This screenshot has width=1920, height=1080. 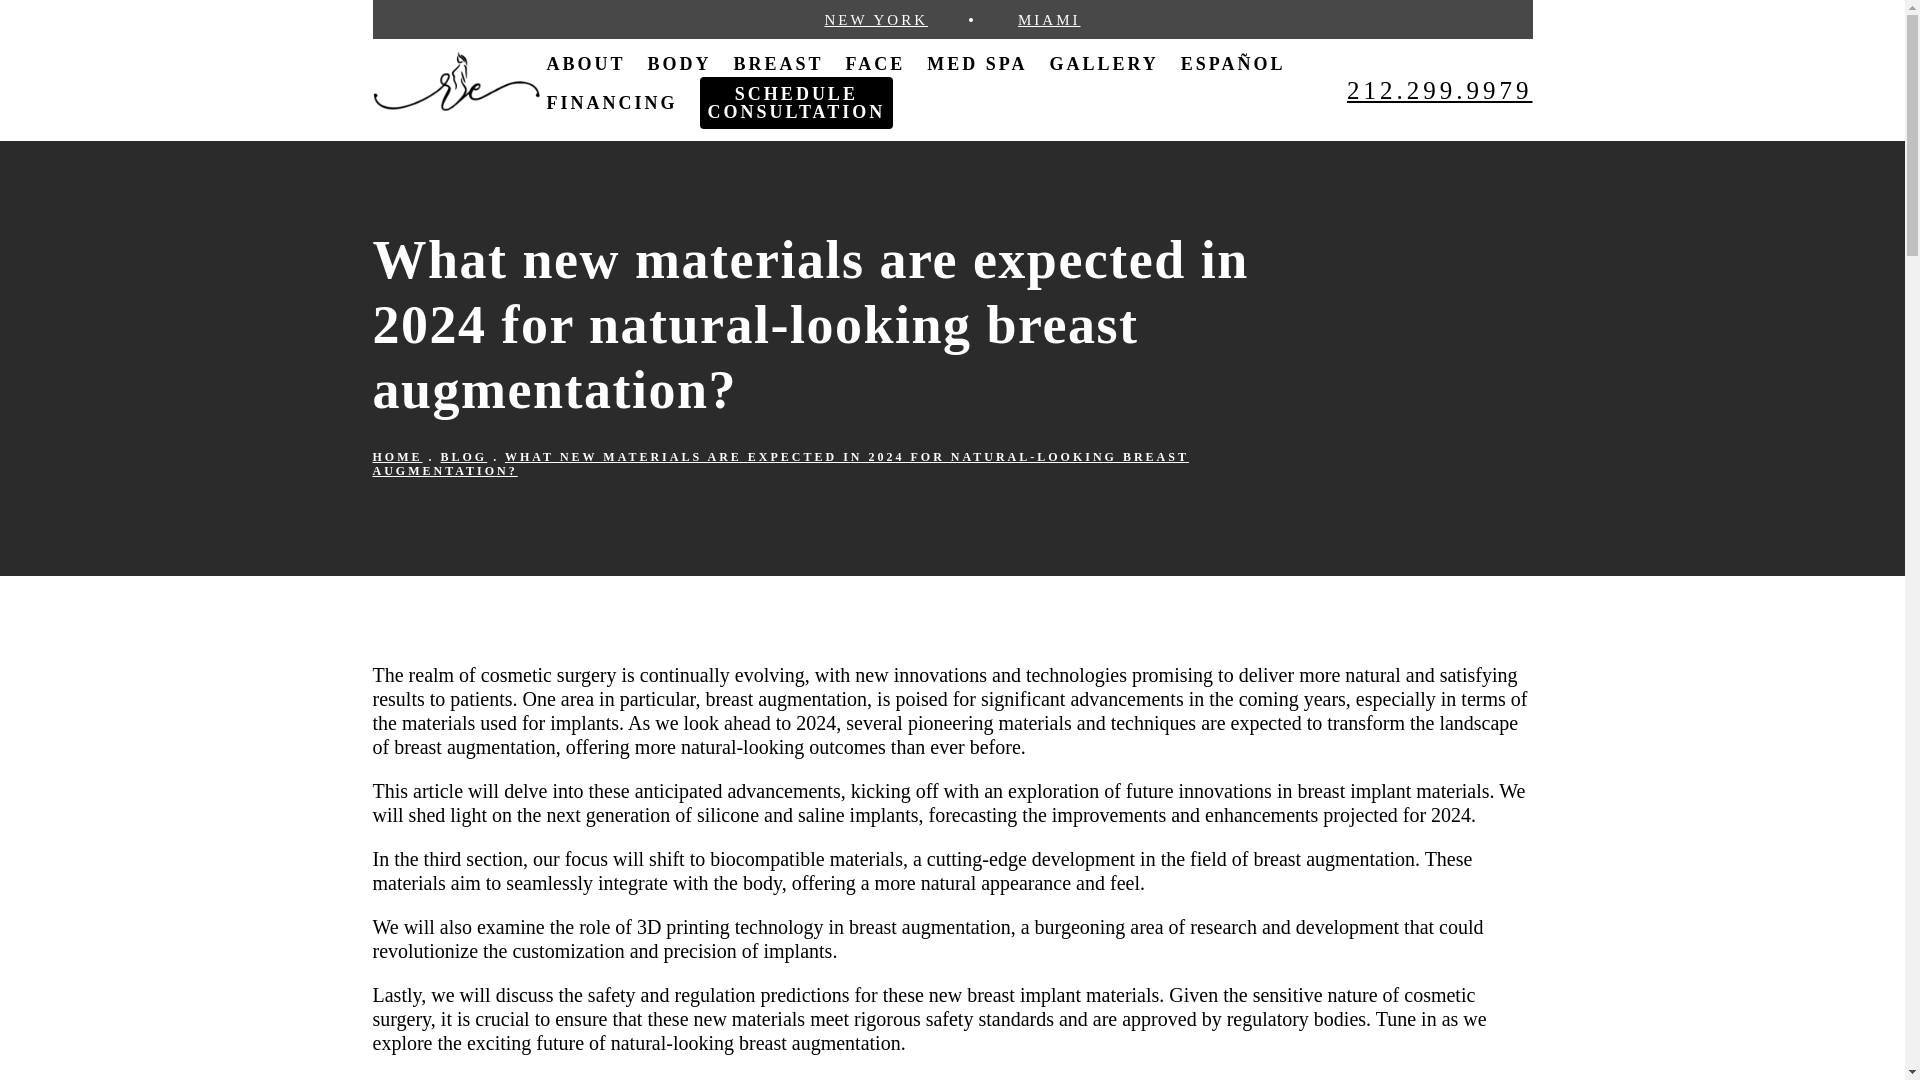 What do you see at coordinates (778, 63) in the screenshot?
I see `BREAST` at bounding box center [778, 63].